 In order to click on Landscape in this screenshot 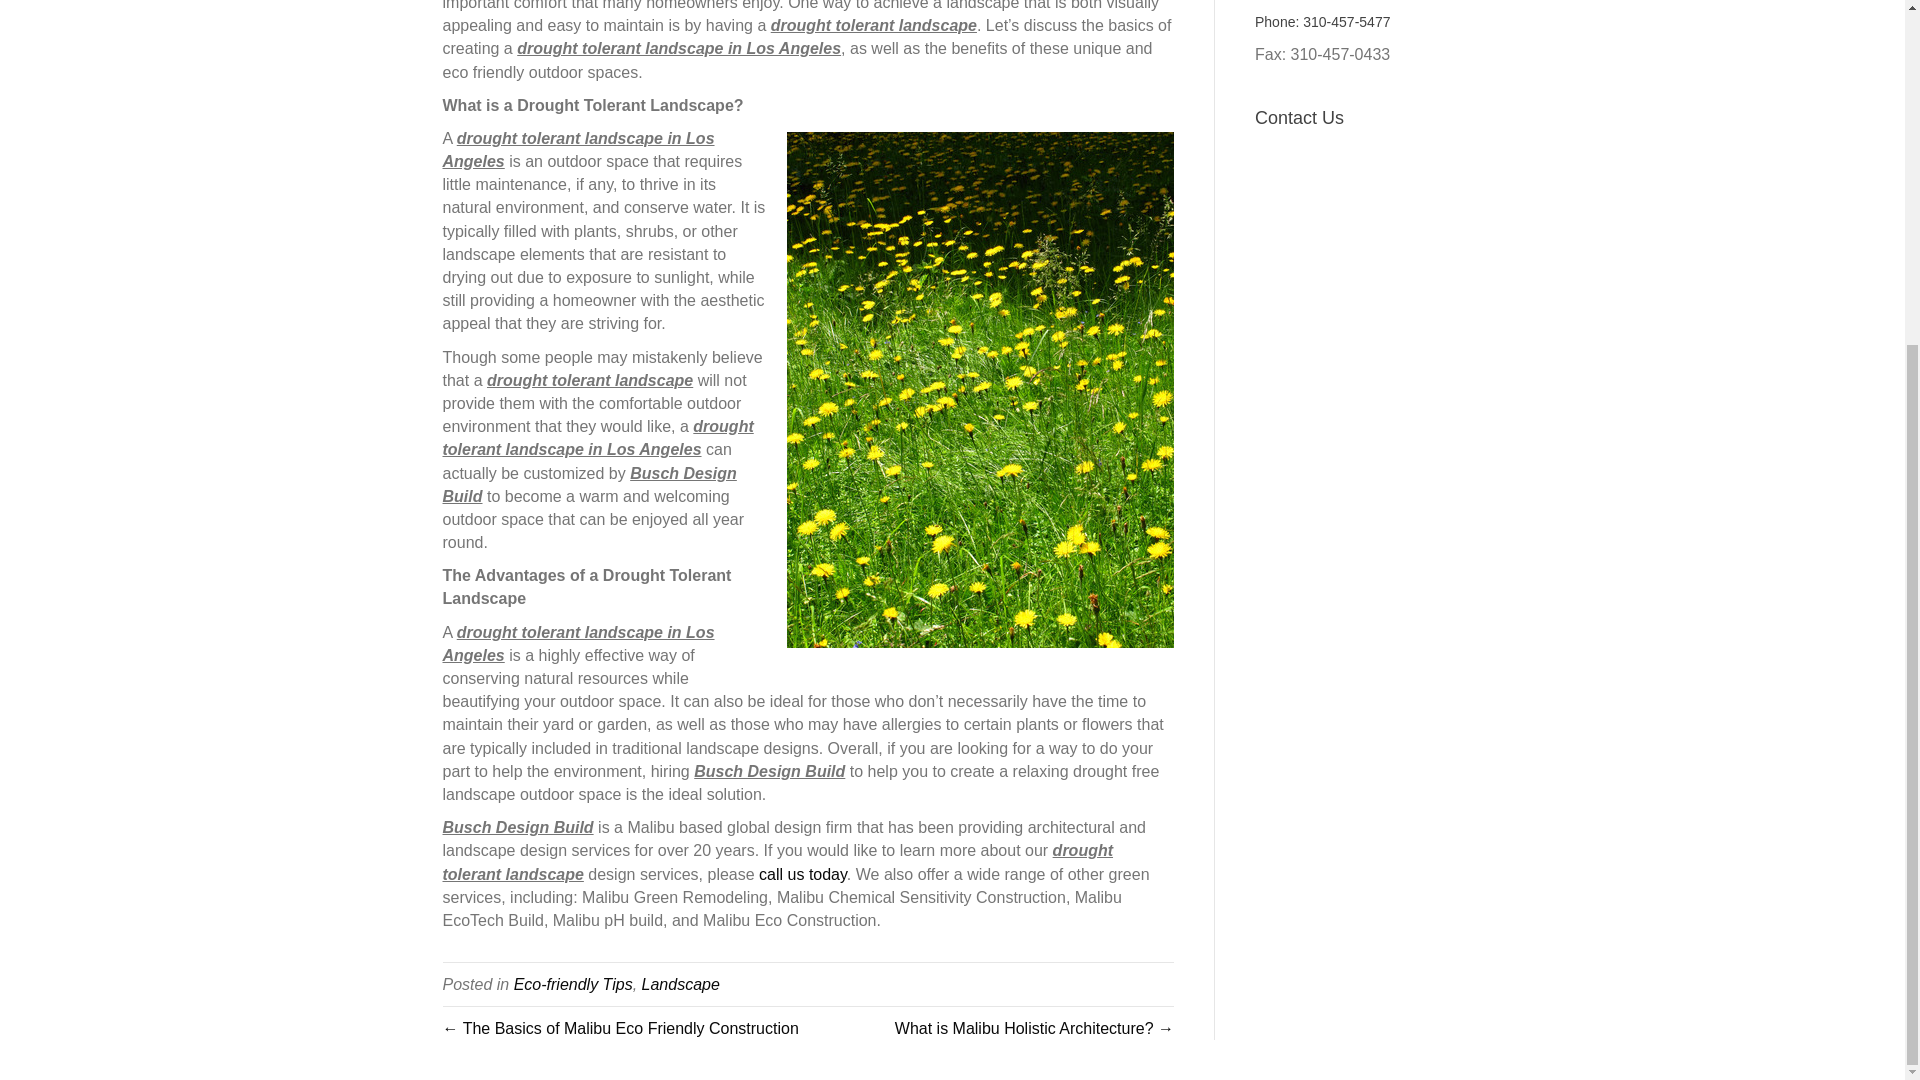, I will do `click(680, 984)`.